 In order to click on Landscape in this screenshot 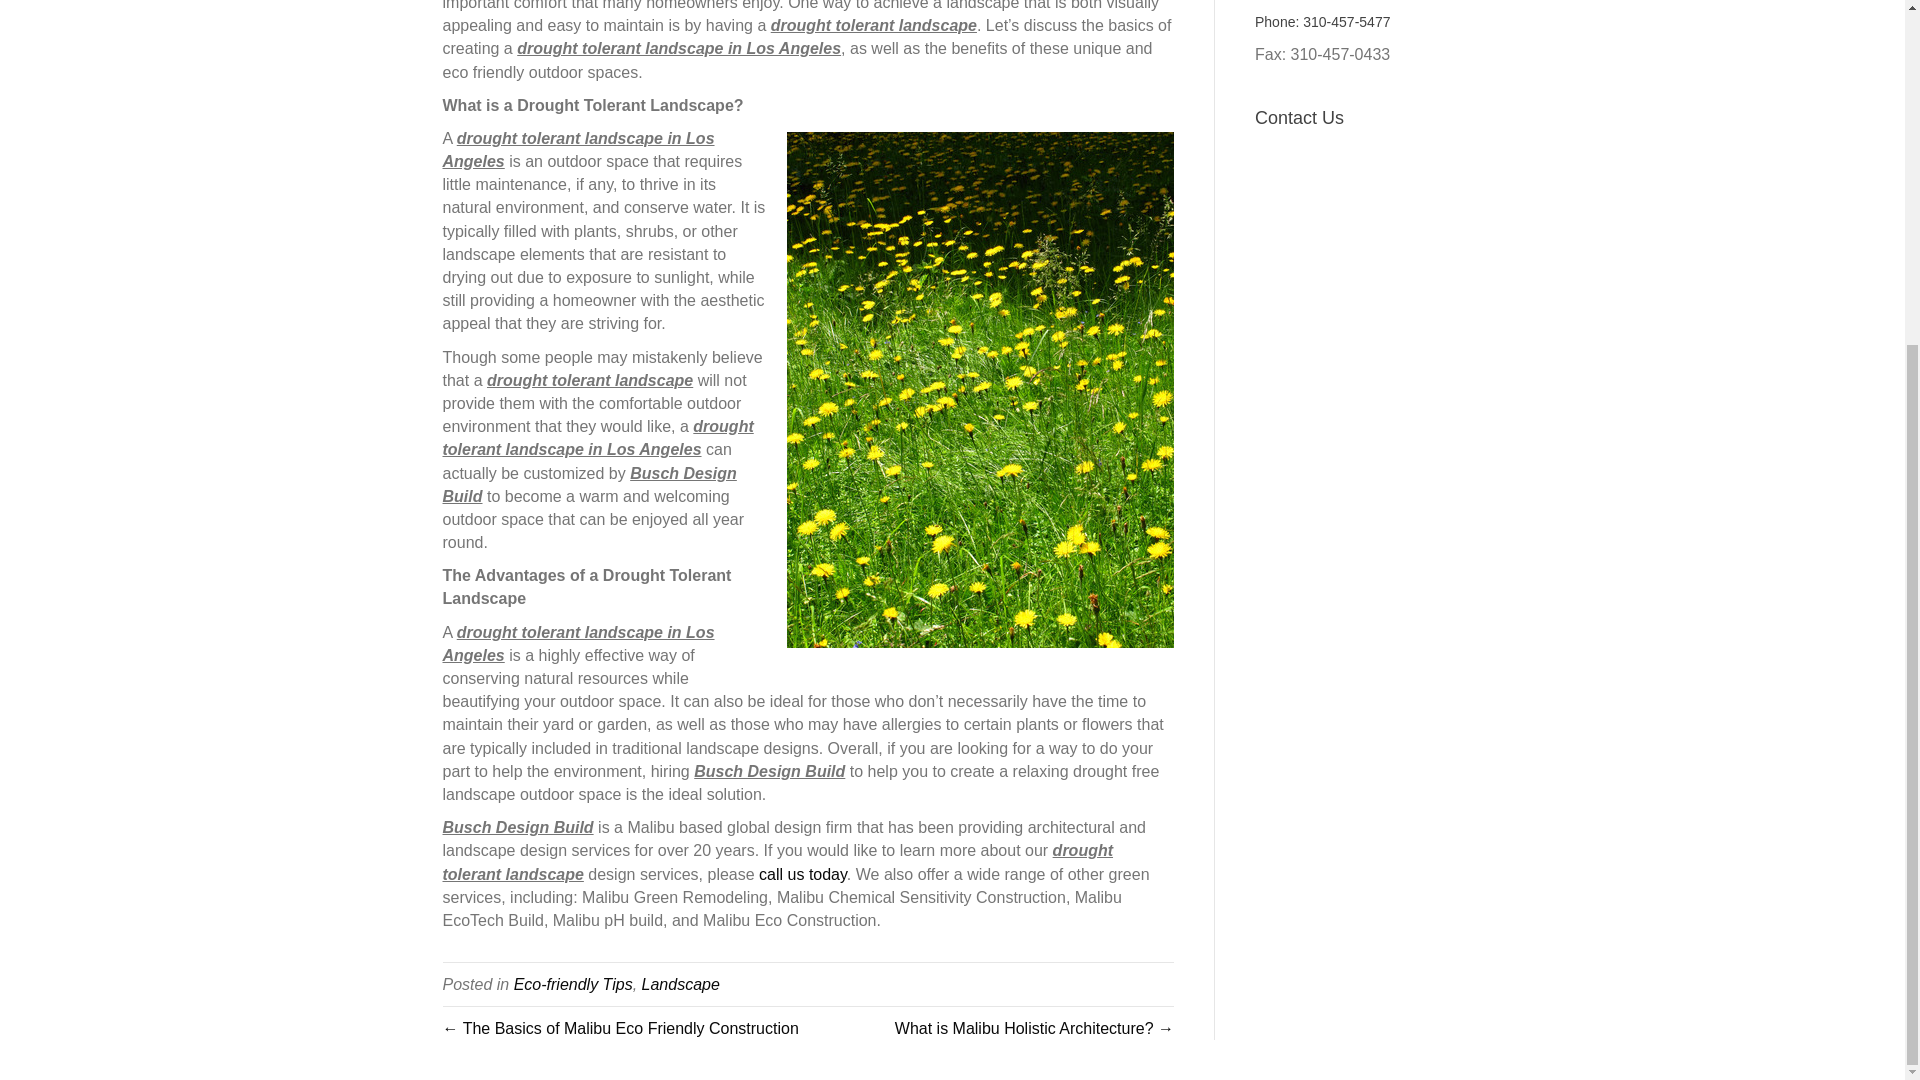, I will do `click(680, 984)`.